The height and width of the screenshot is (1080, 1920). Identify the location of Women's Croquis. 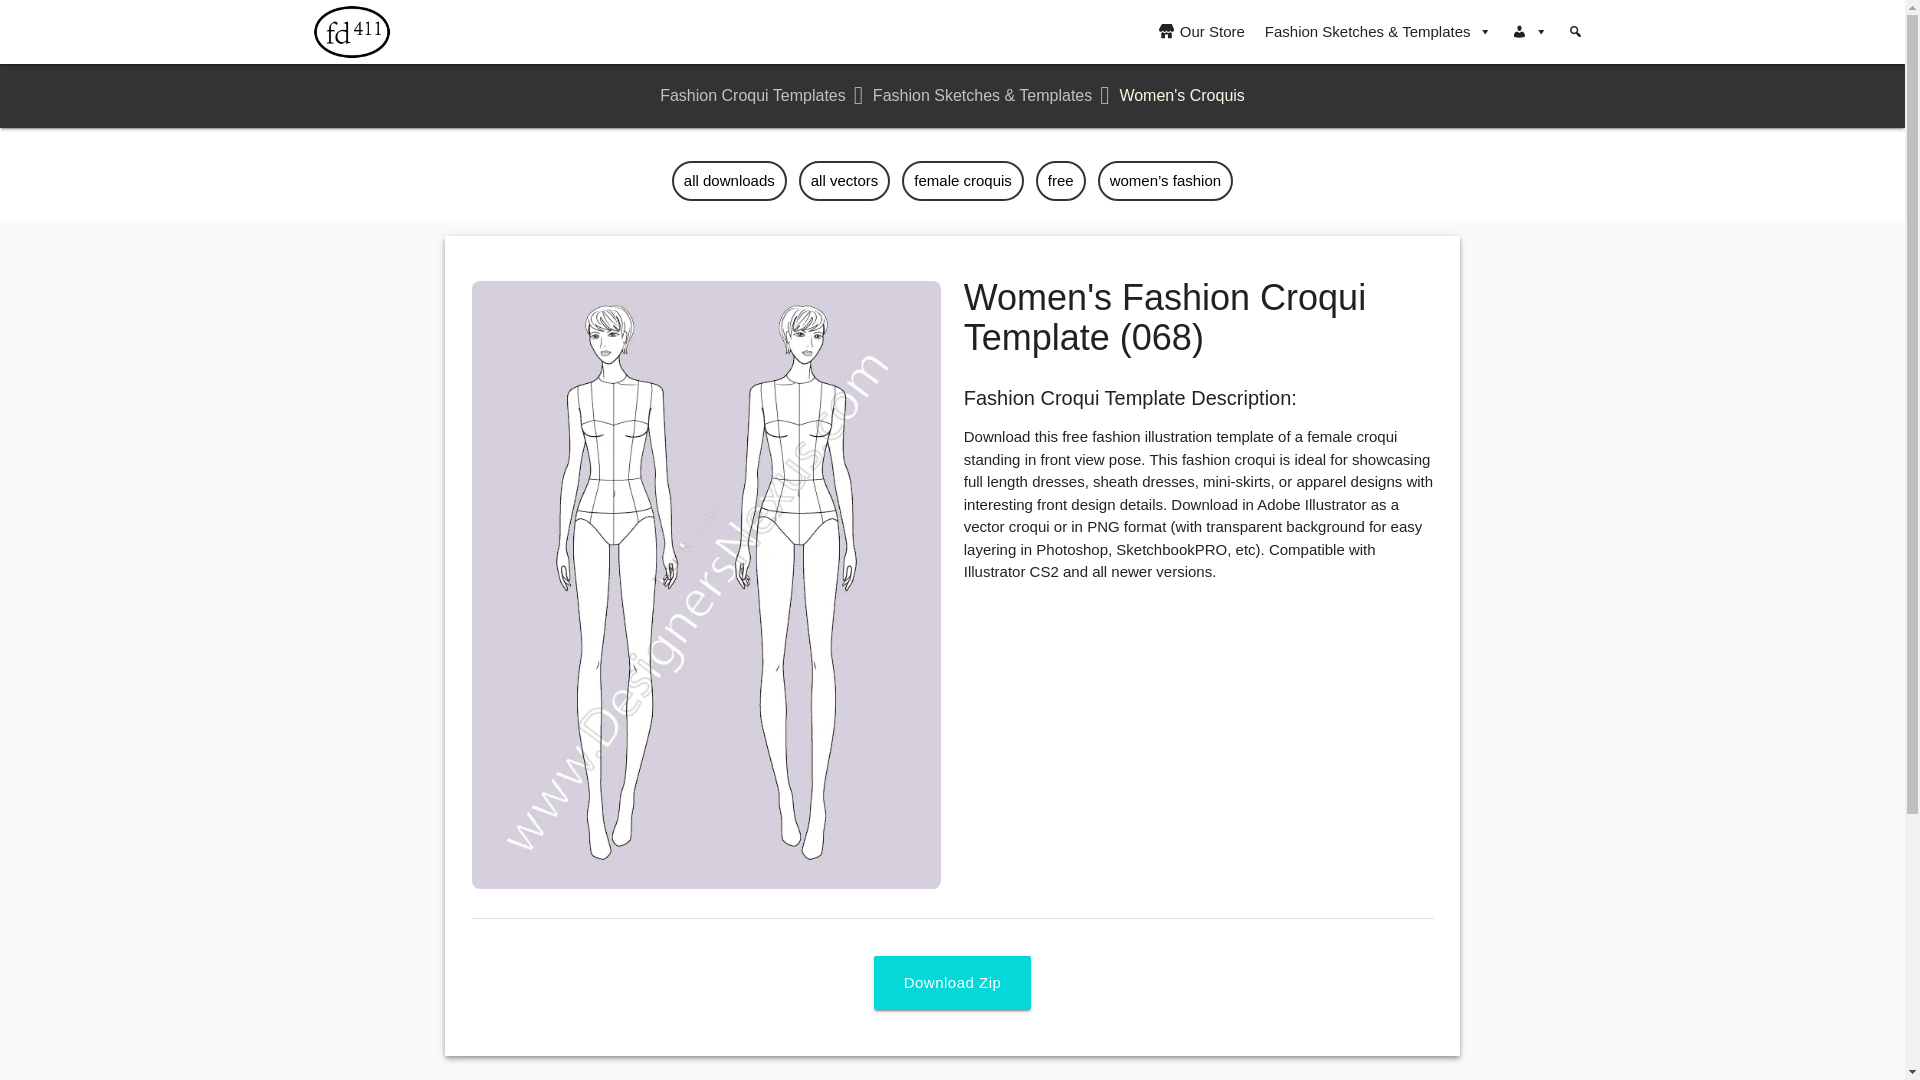
(1168, 95).